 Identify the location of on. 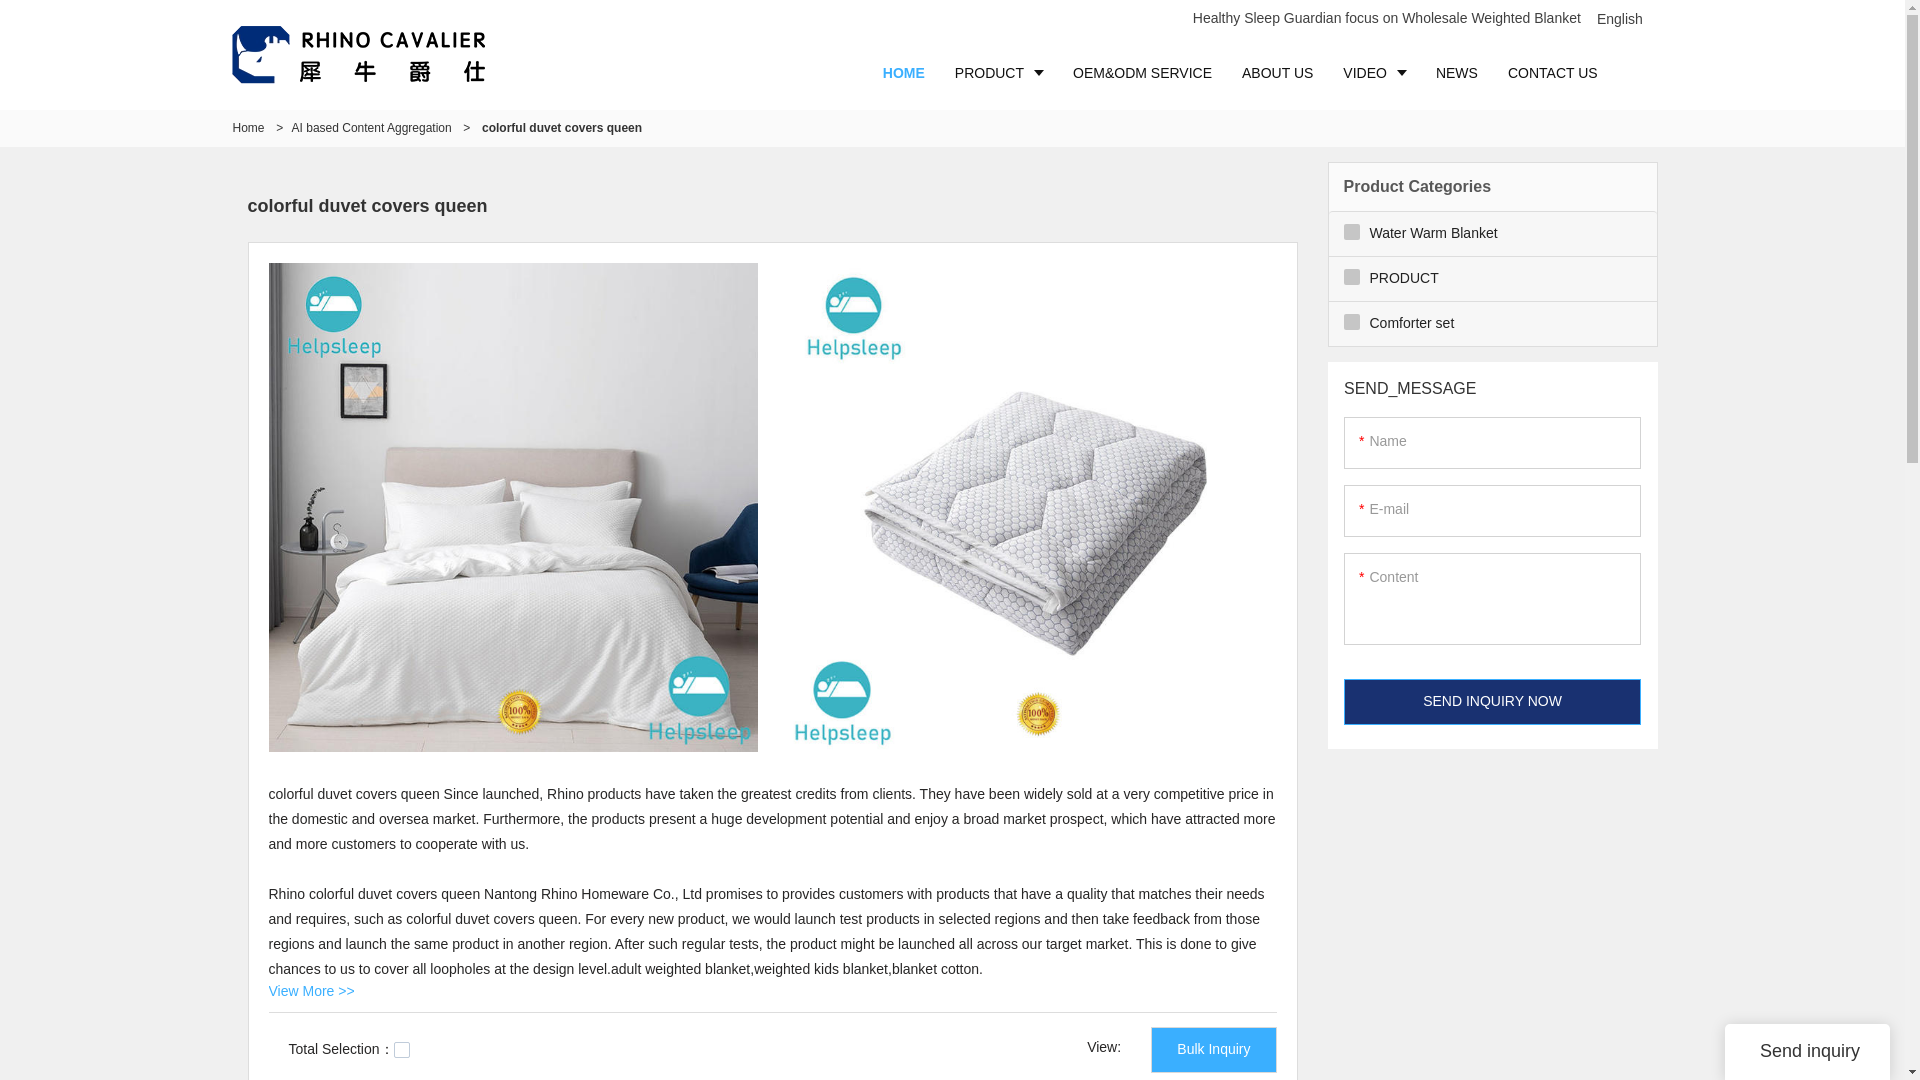
(402, 1050).